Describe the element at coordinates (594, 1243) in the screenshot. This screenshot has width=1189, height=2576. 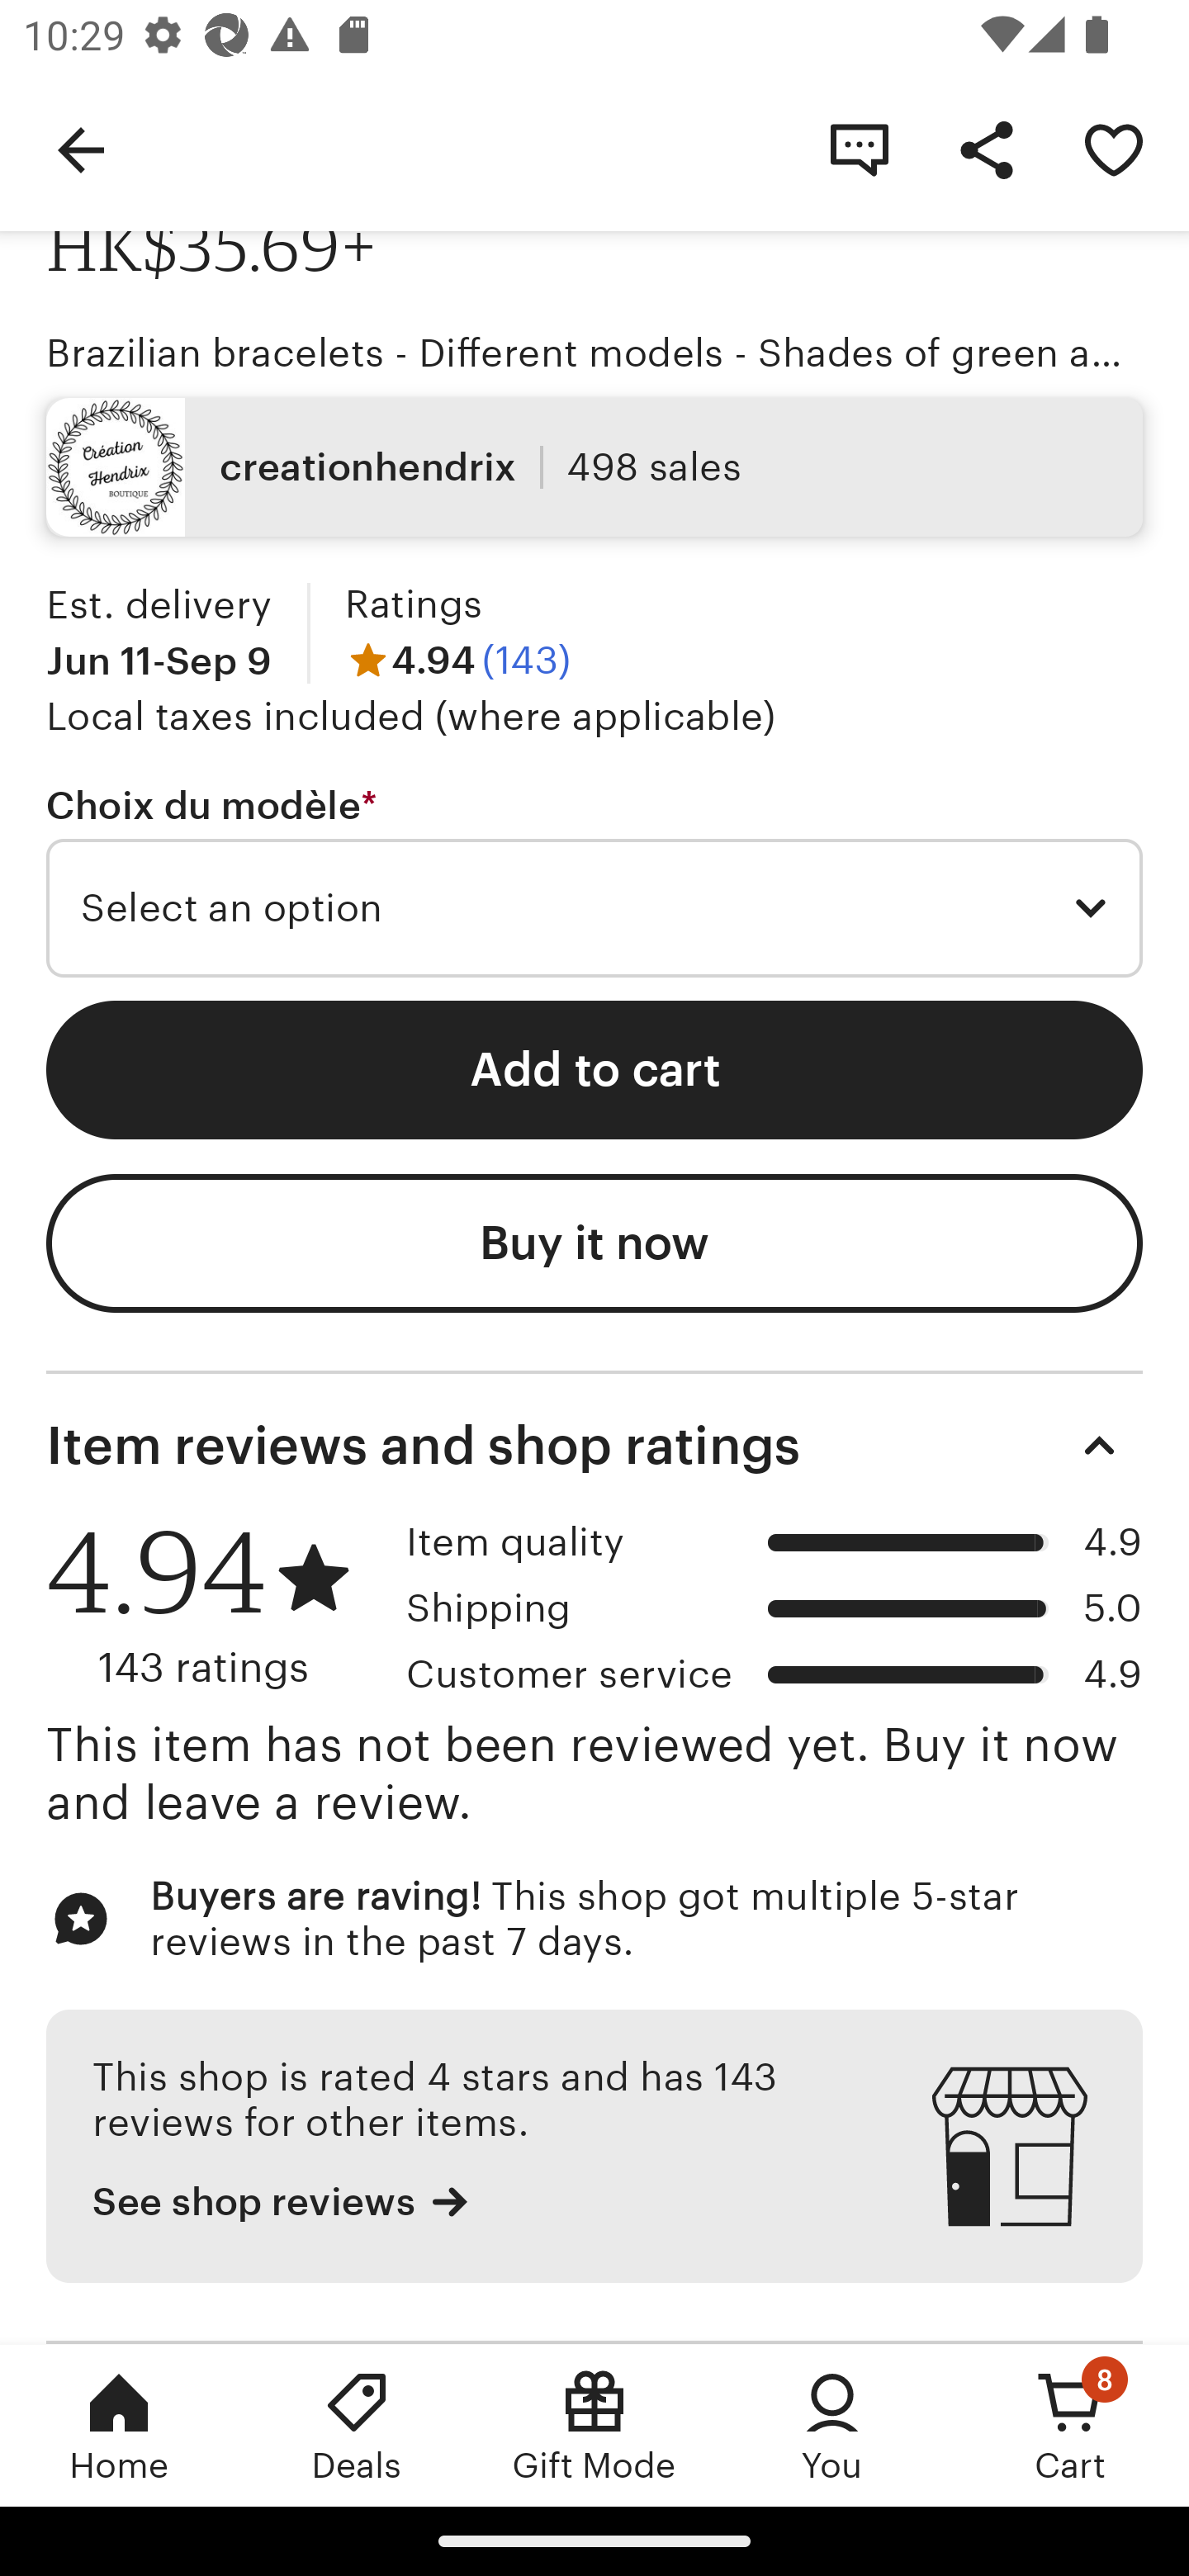
I see `Buy it now` at that location.